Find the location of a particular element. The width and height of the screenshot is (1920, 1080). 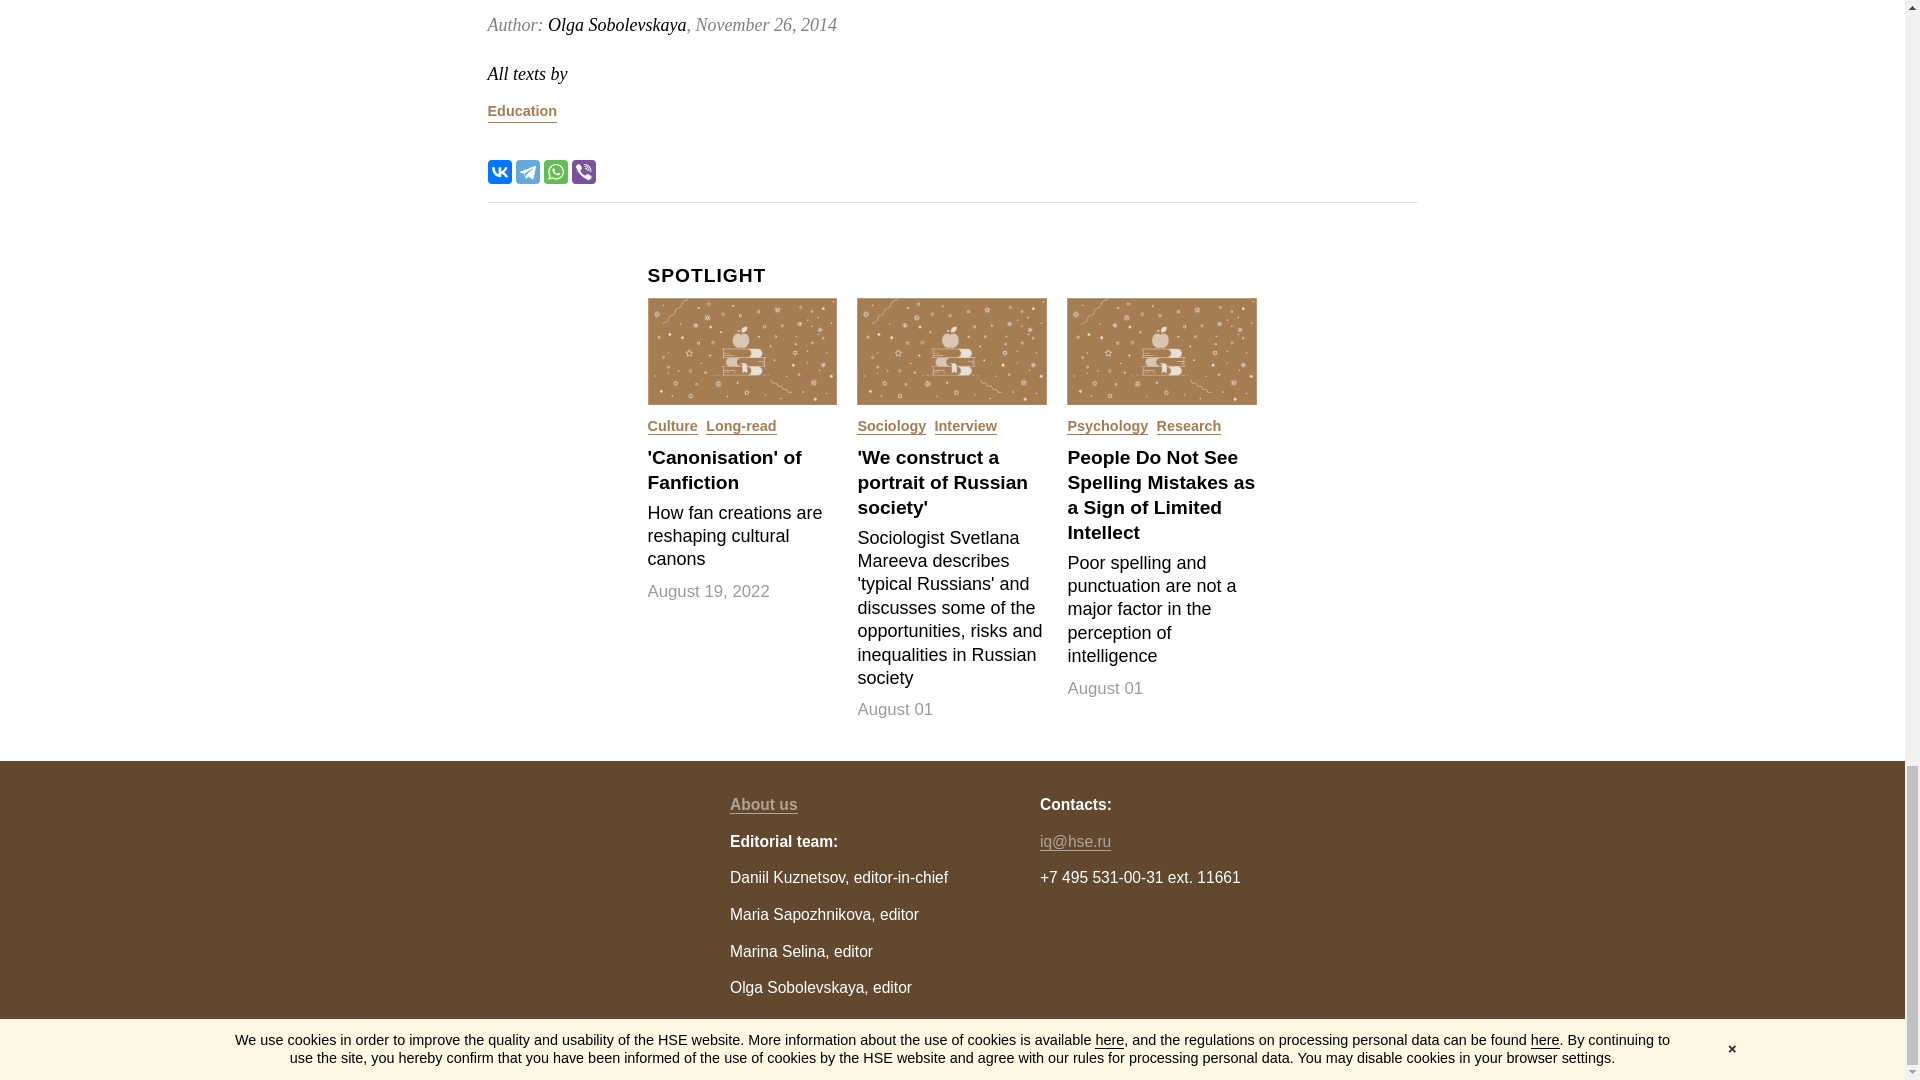

WhatsApp is located at coordinates (556, 171).